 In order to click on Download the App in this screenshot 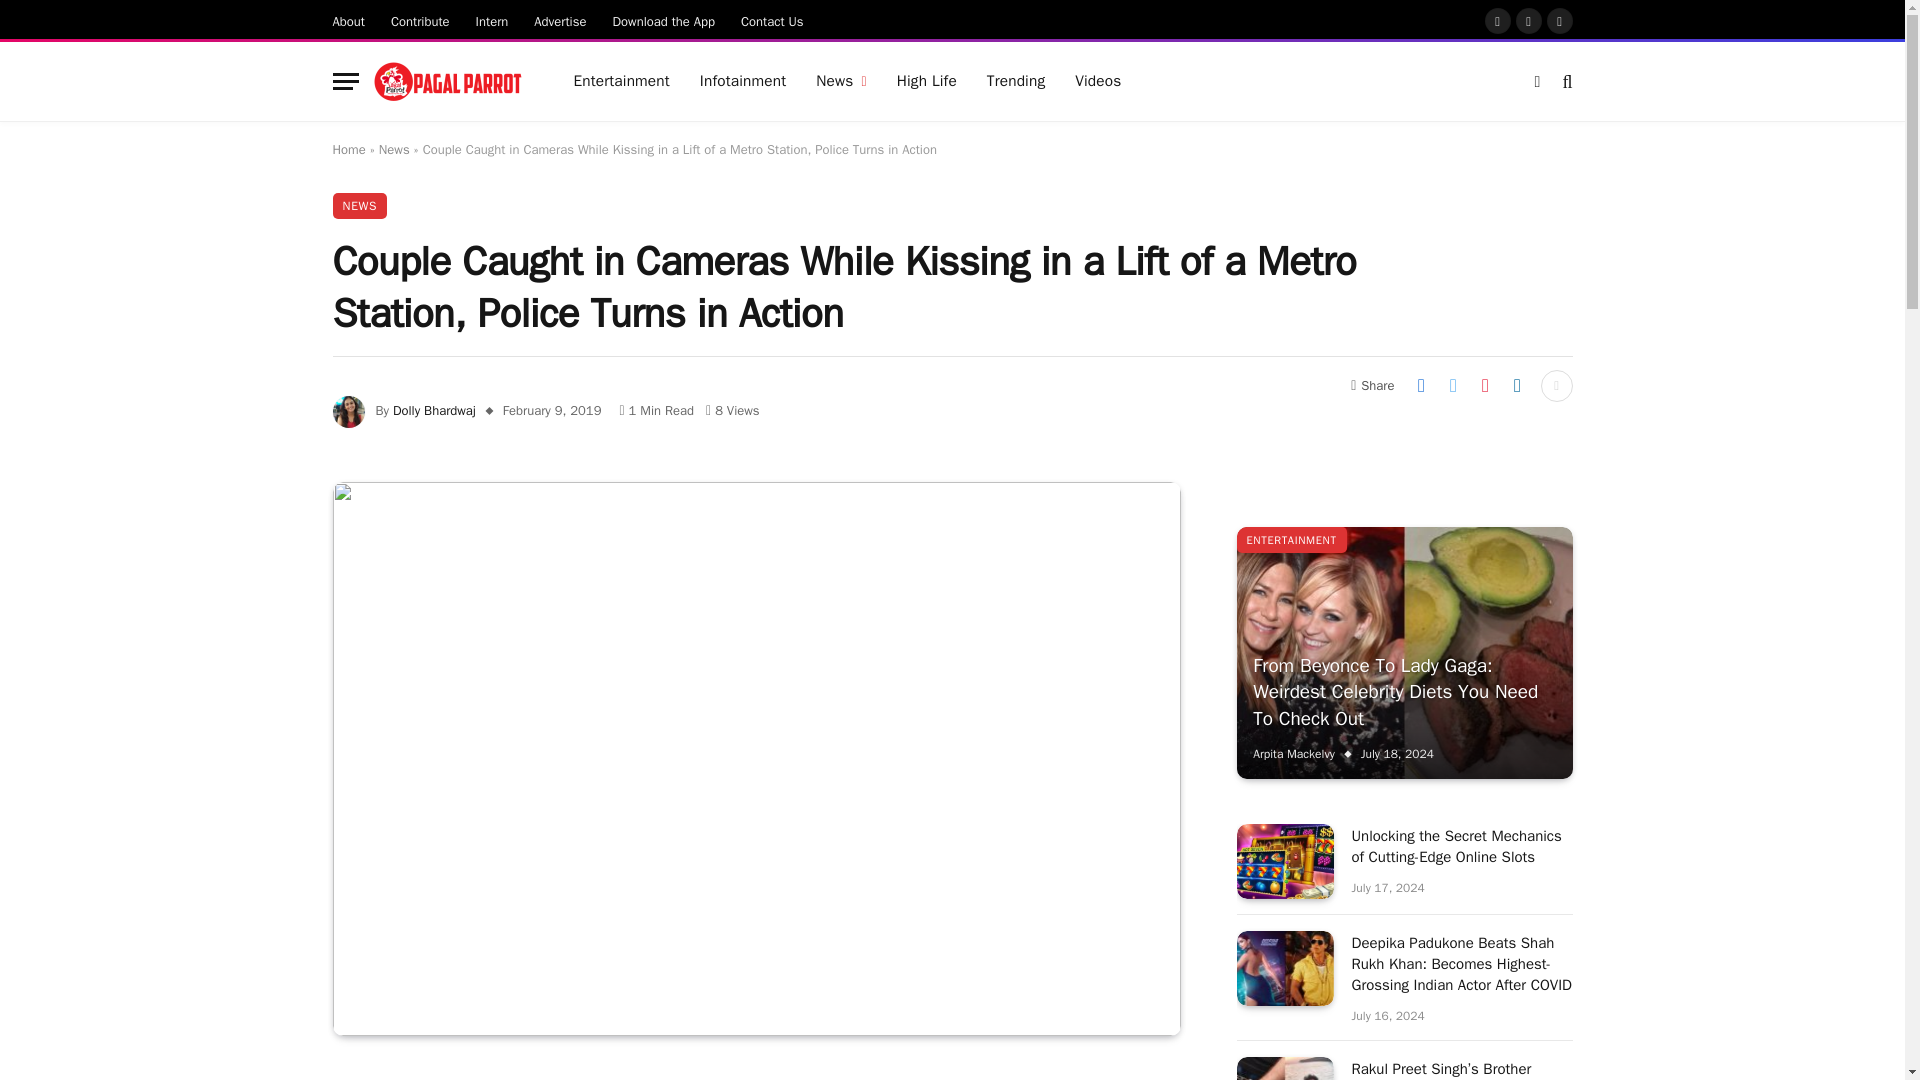, I will do `click(664, 20)`.